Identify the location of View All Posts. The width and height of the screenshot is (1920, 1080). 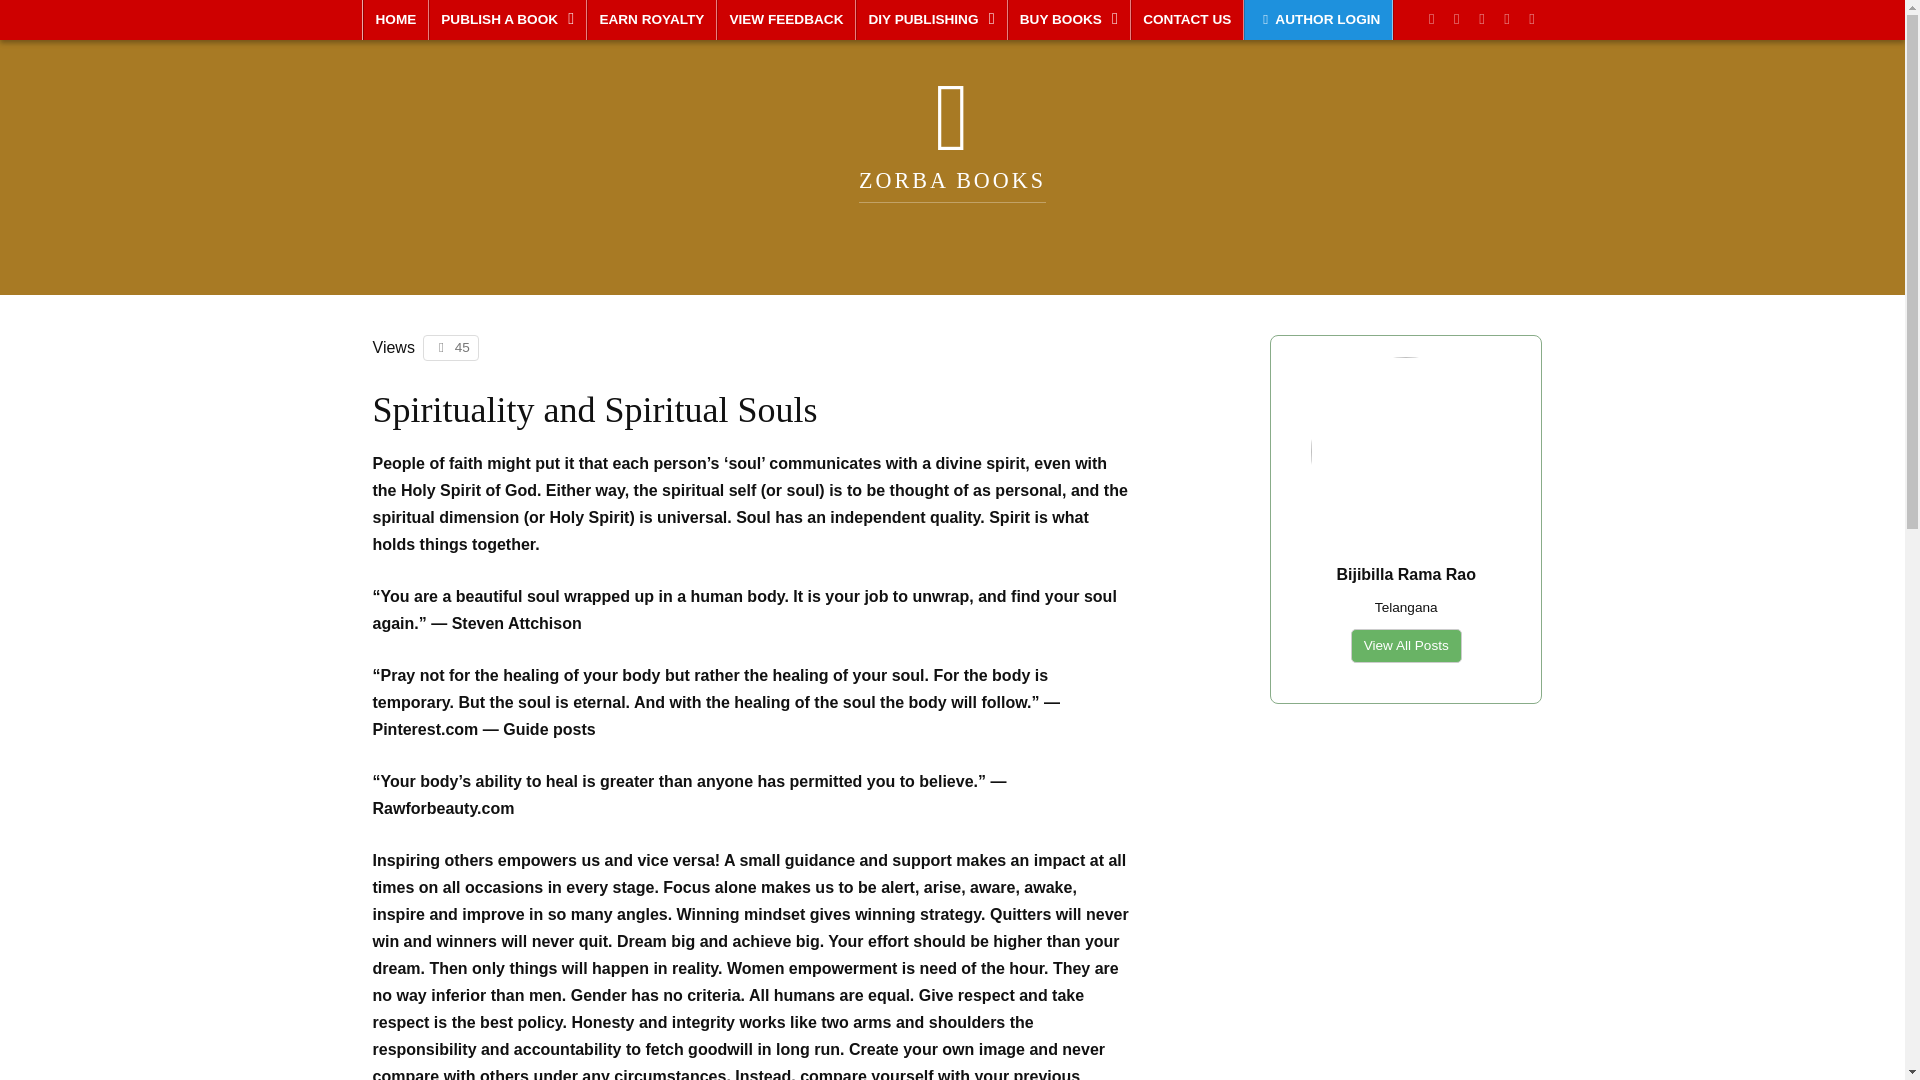
(1406, 645).